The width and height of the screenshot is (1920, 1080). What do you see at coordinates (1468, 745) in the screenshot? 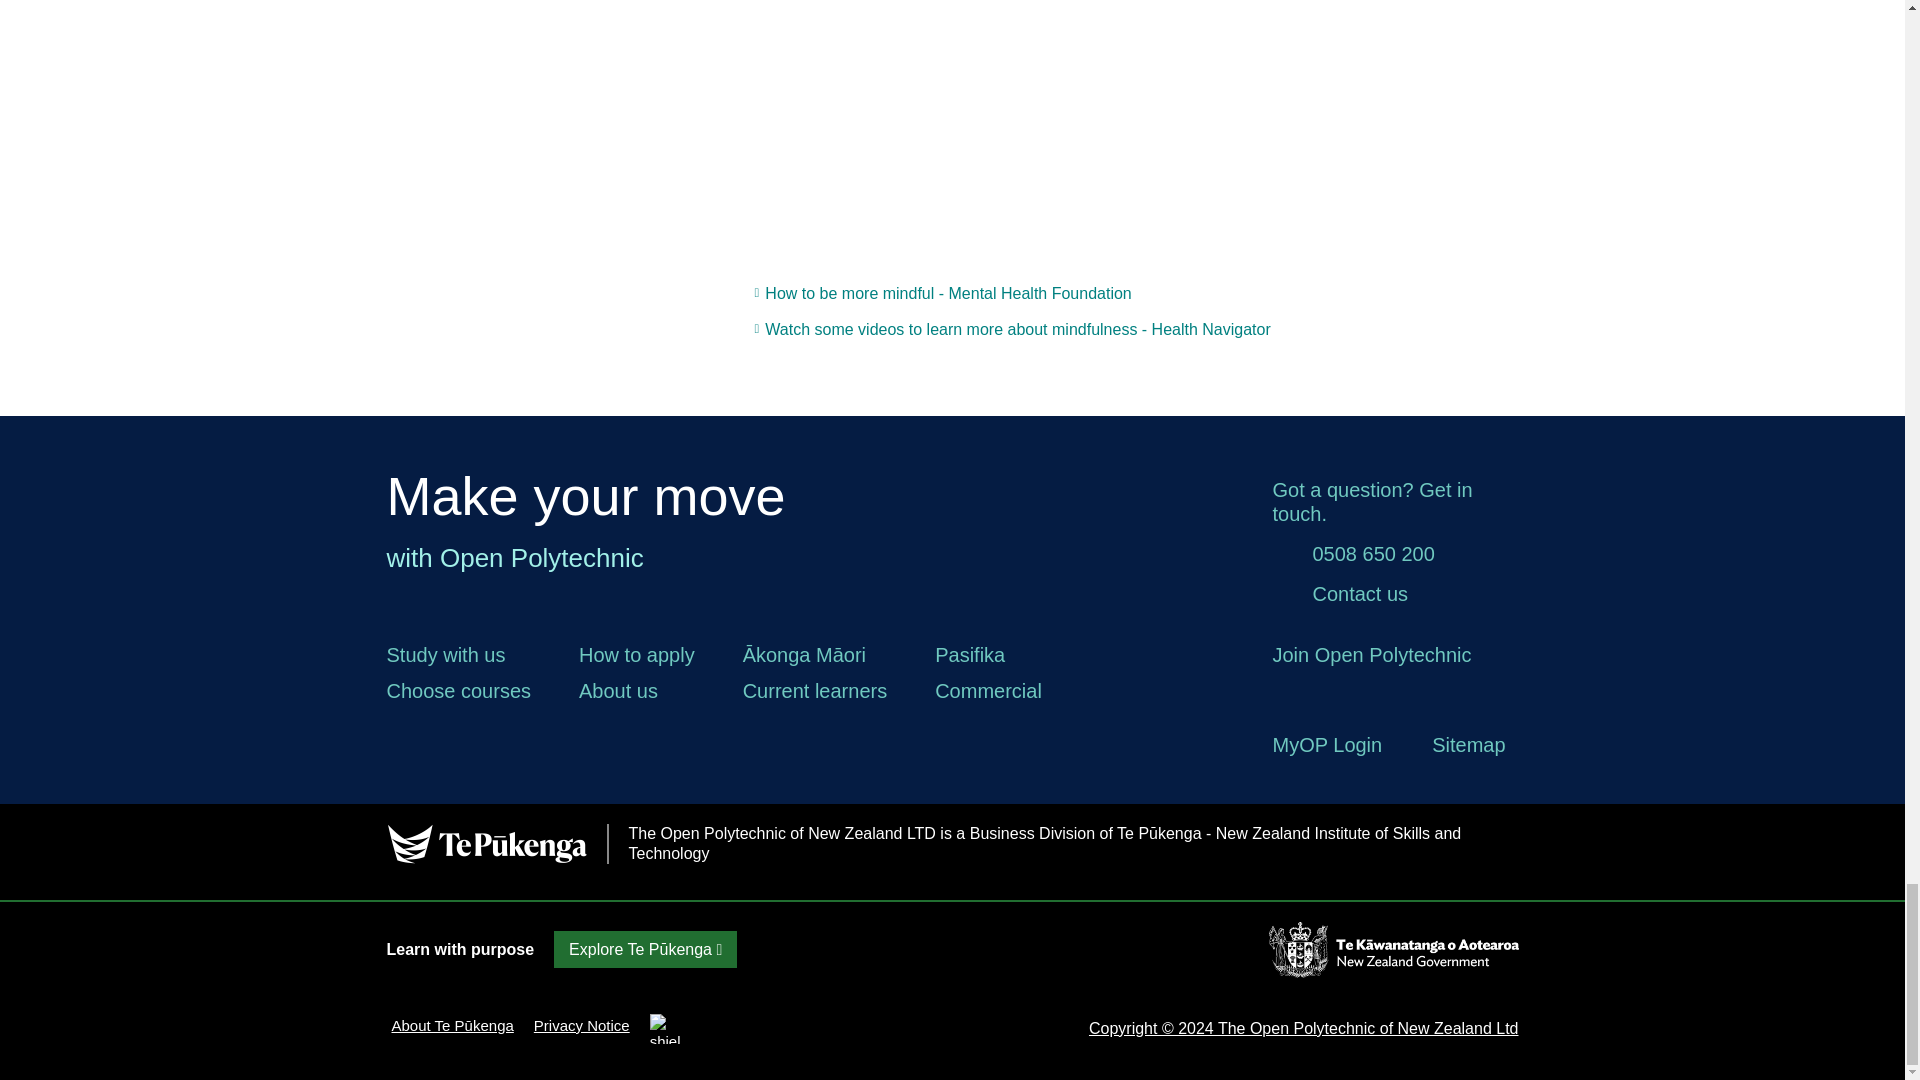
I see `Go to Sitemap page.` at bounding box center [1468, 745].